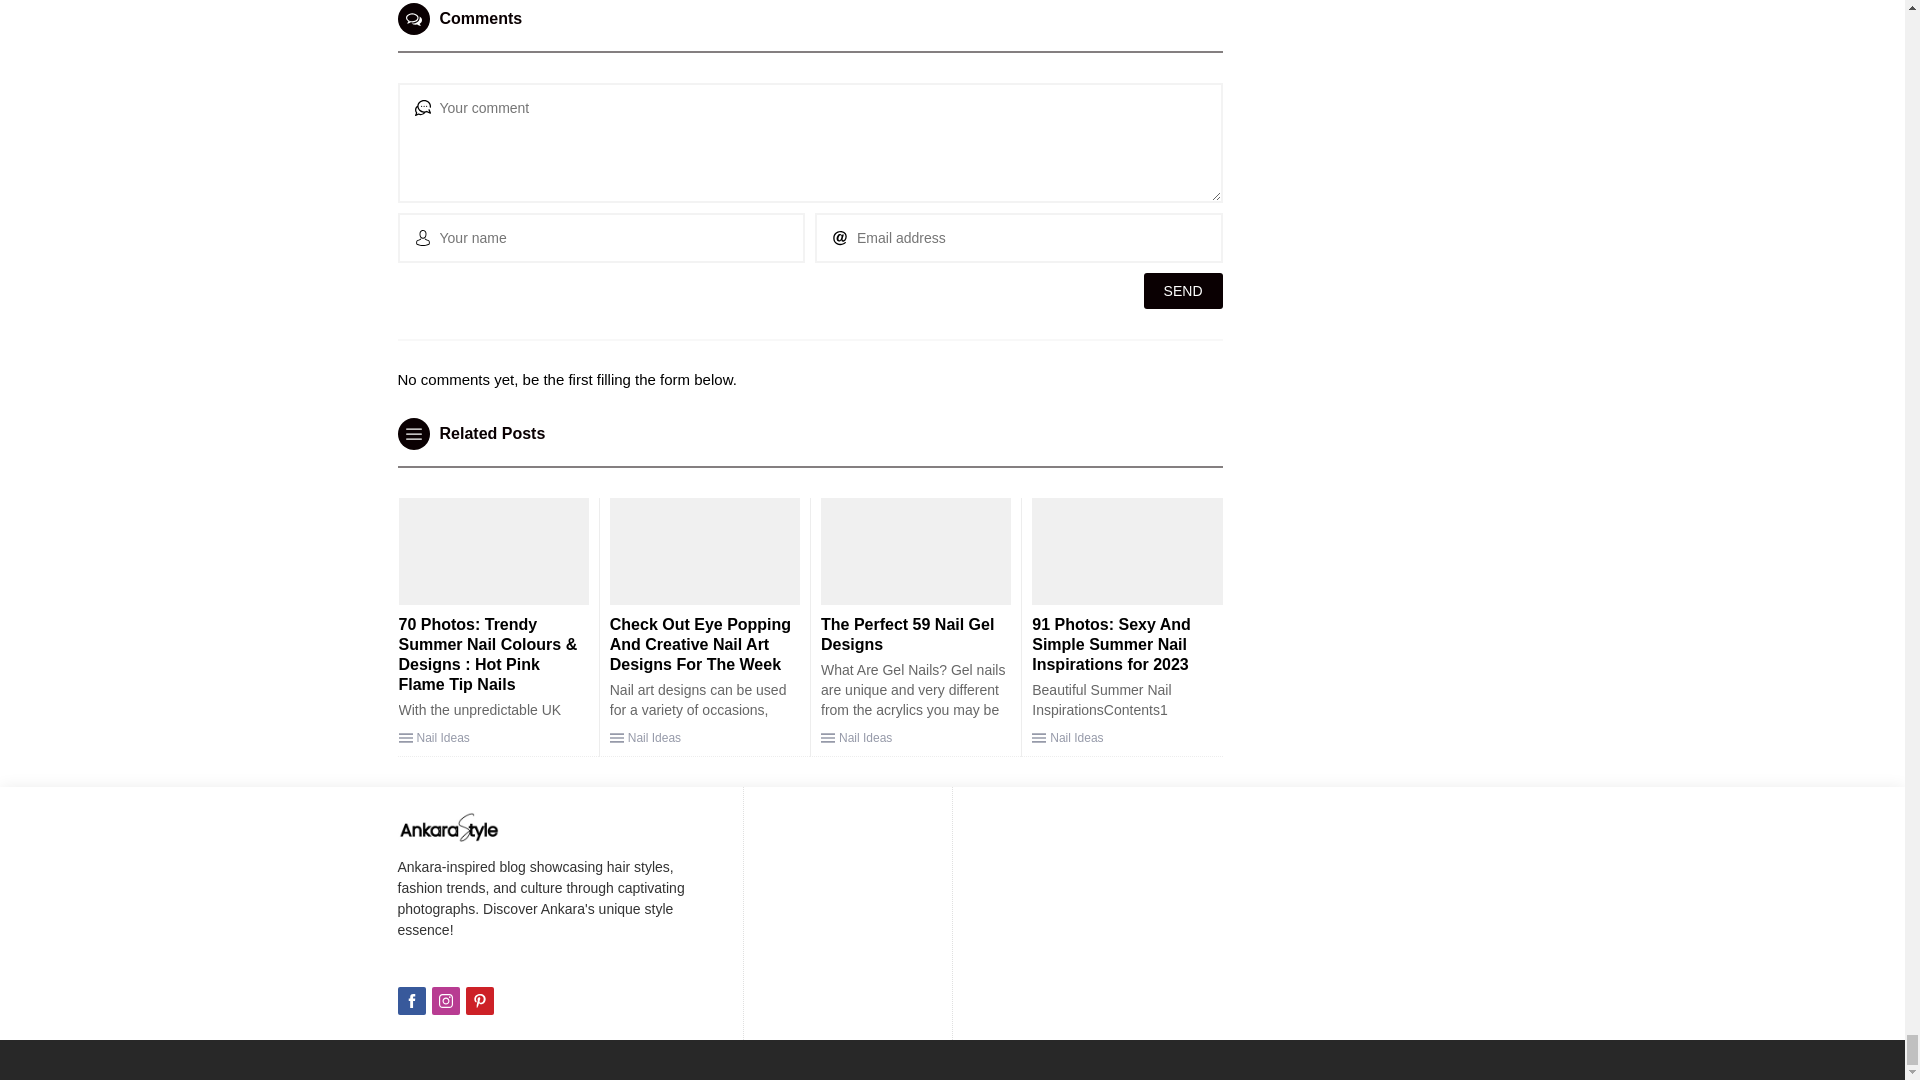 The width and height of the screenshot is (1920, 1080). Describe the element at coordinates (446, 1001) in the screenshot. I see `Instagram` at that location.